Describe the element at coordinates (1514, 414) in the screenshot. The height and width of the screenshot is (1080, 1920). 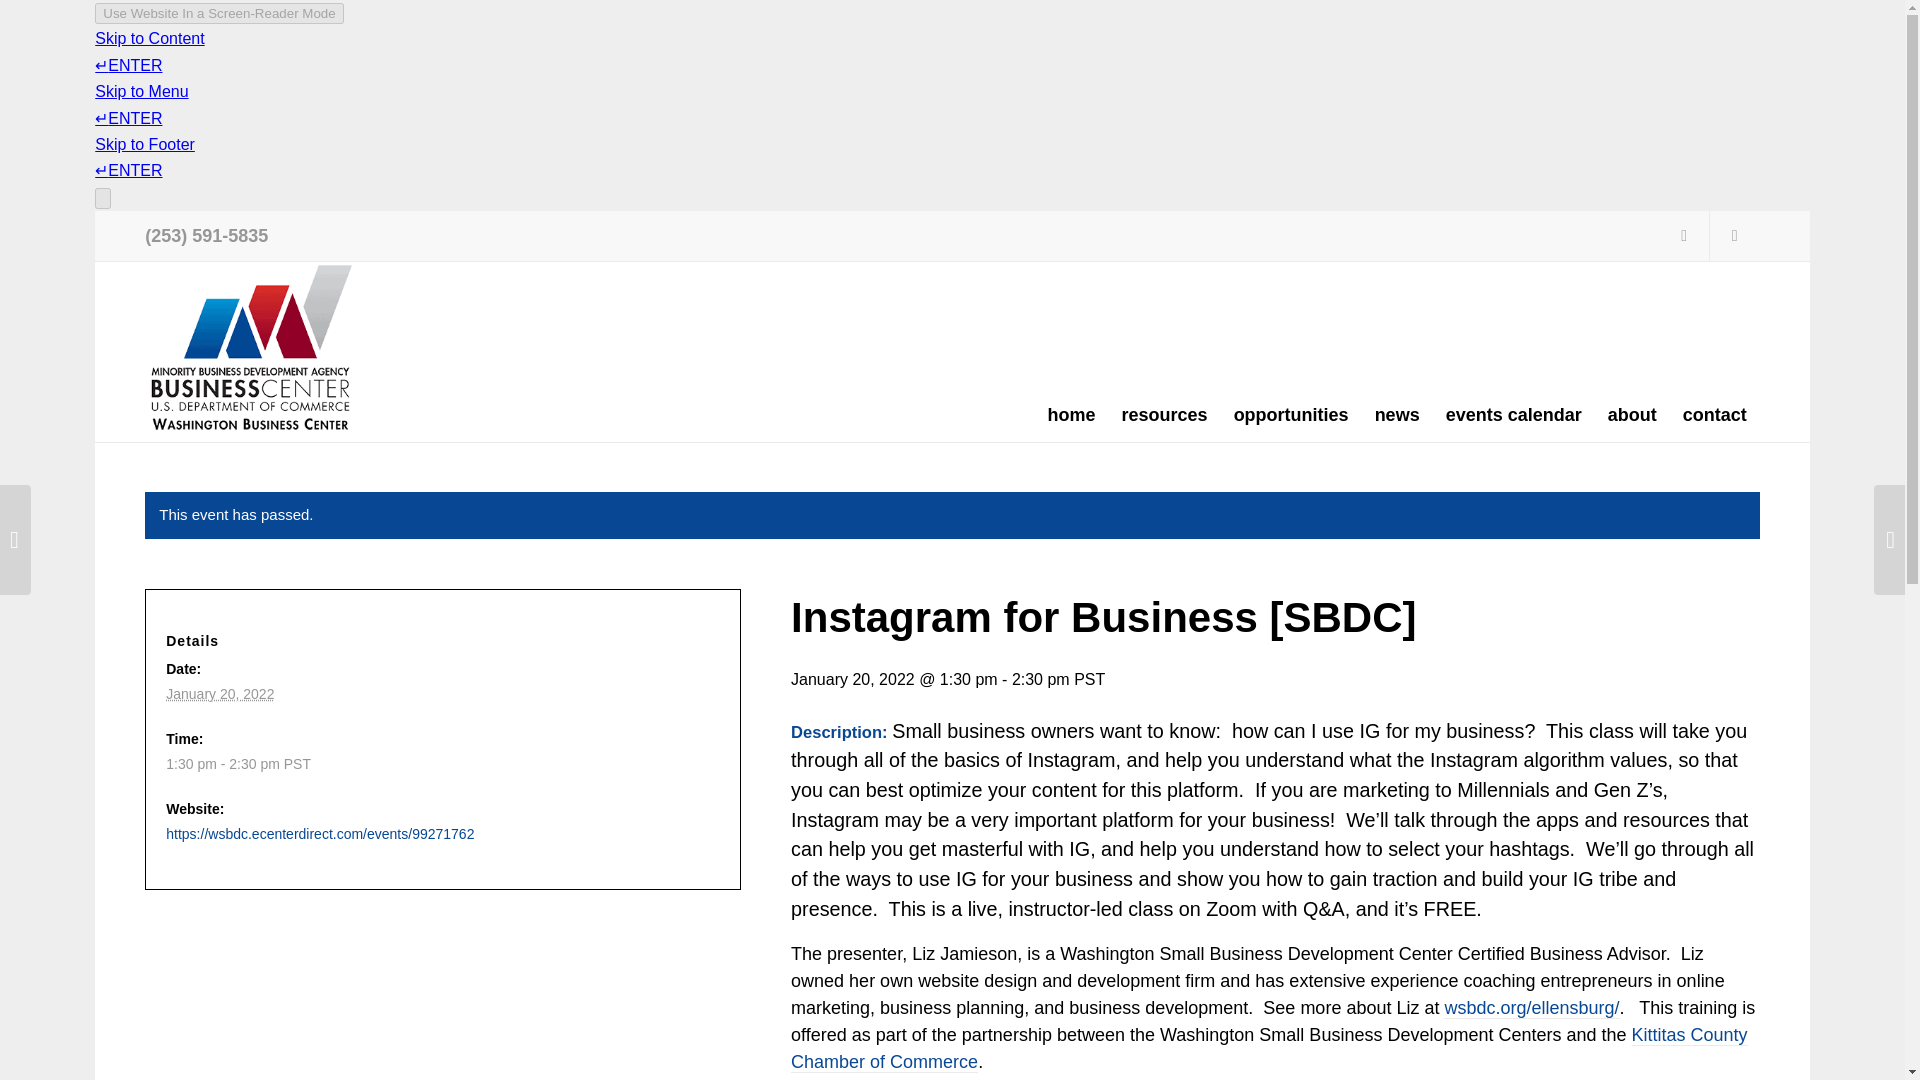
I see `events calendar` at that location.